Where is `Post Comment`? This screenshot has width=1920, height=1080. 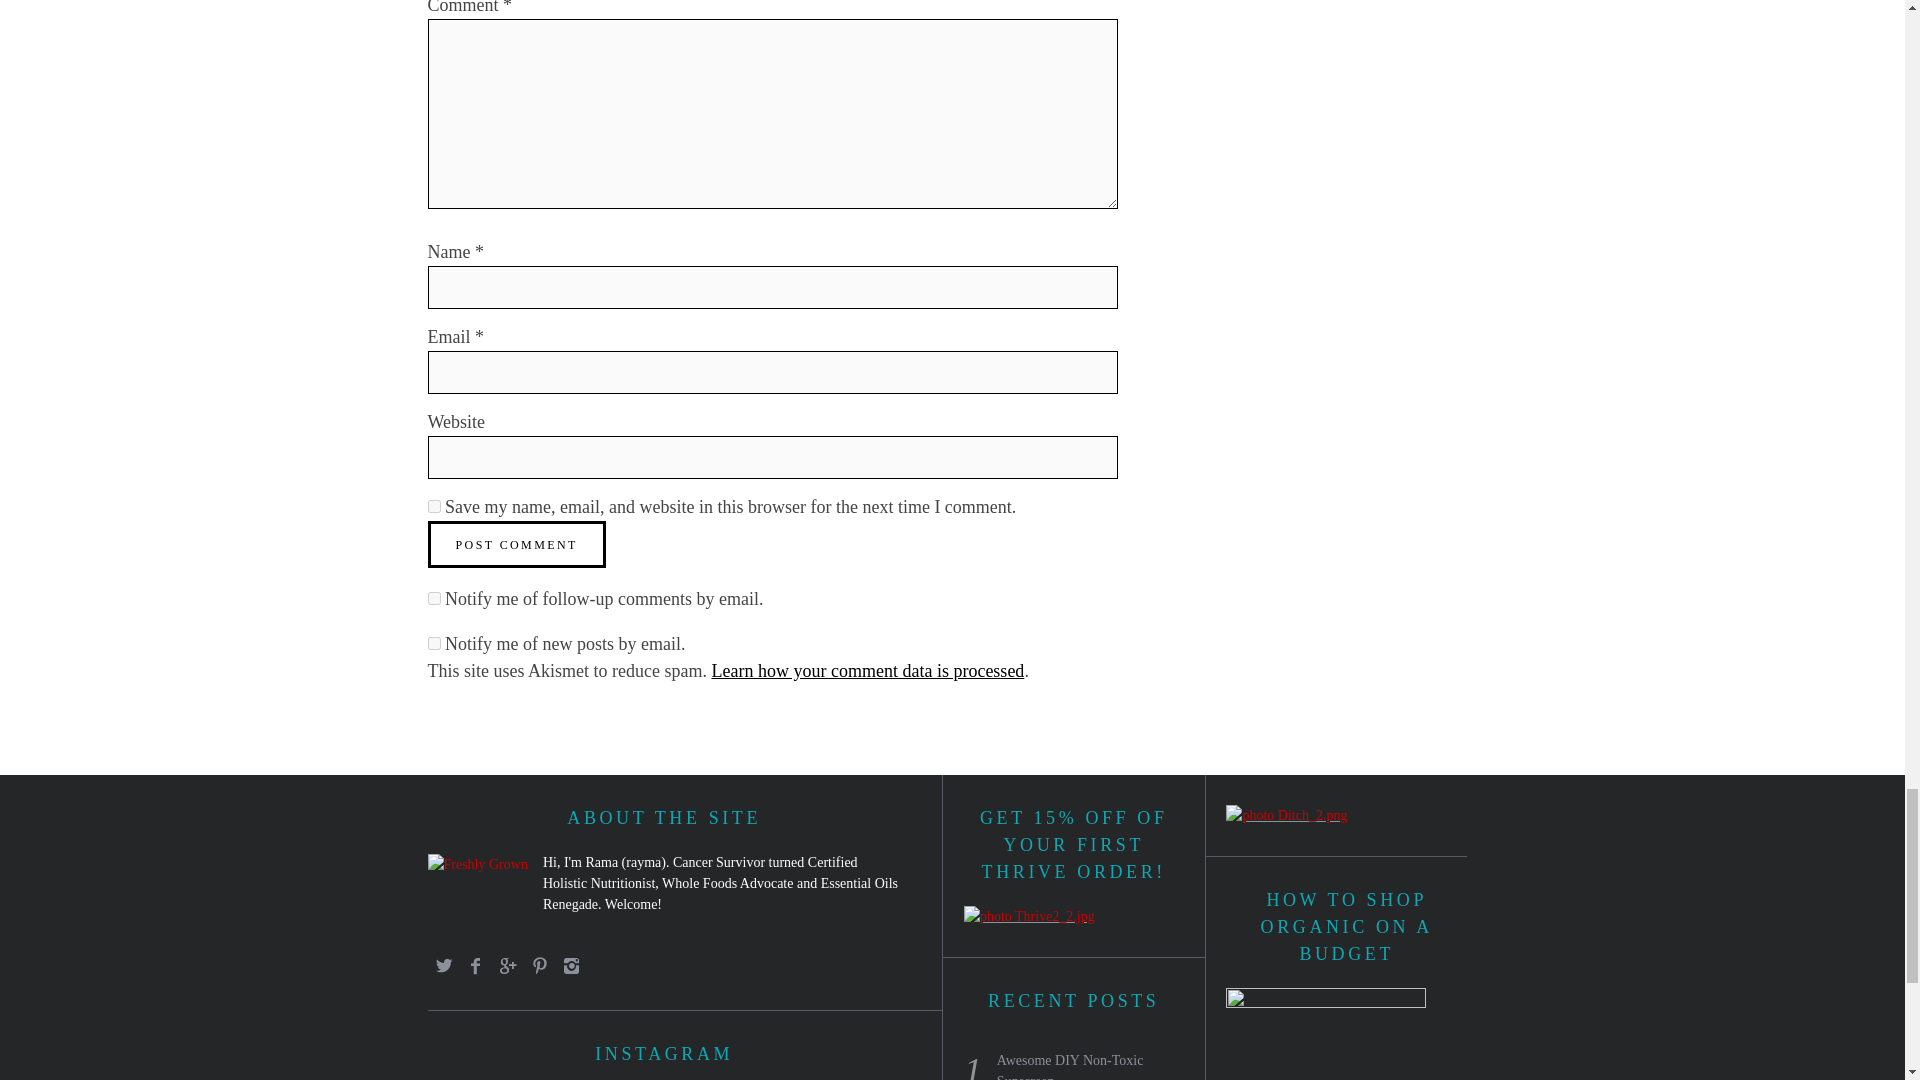 Post Comment is located at coordinates (517, 544).